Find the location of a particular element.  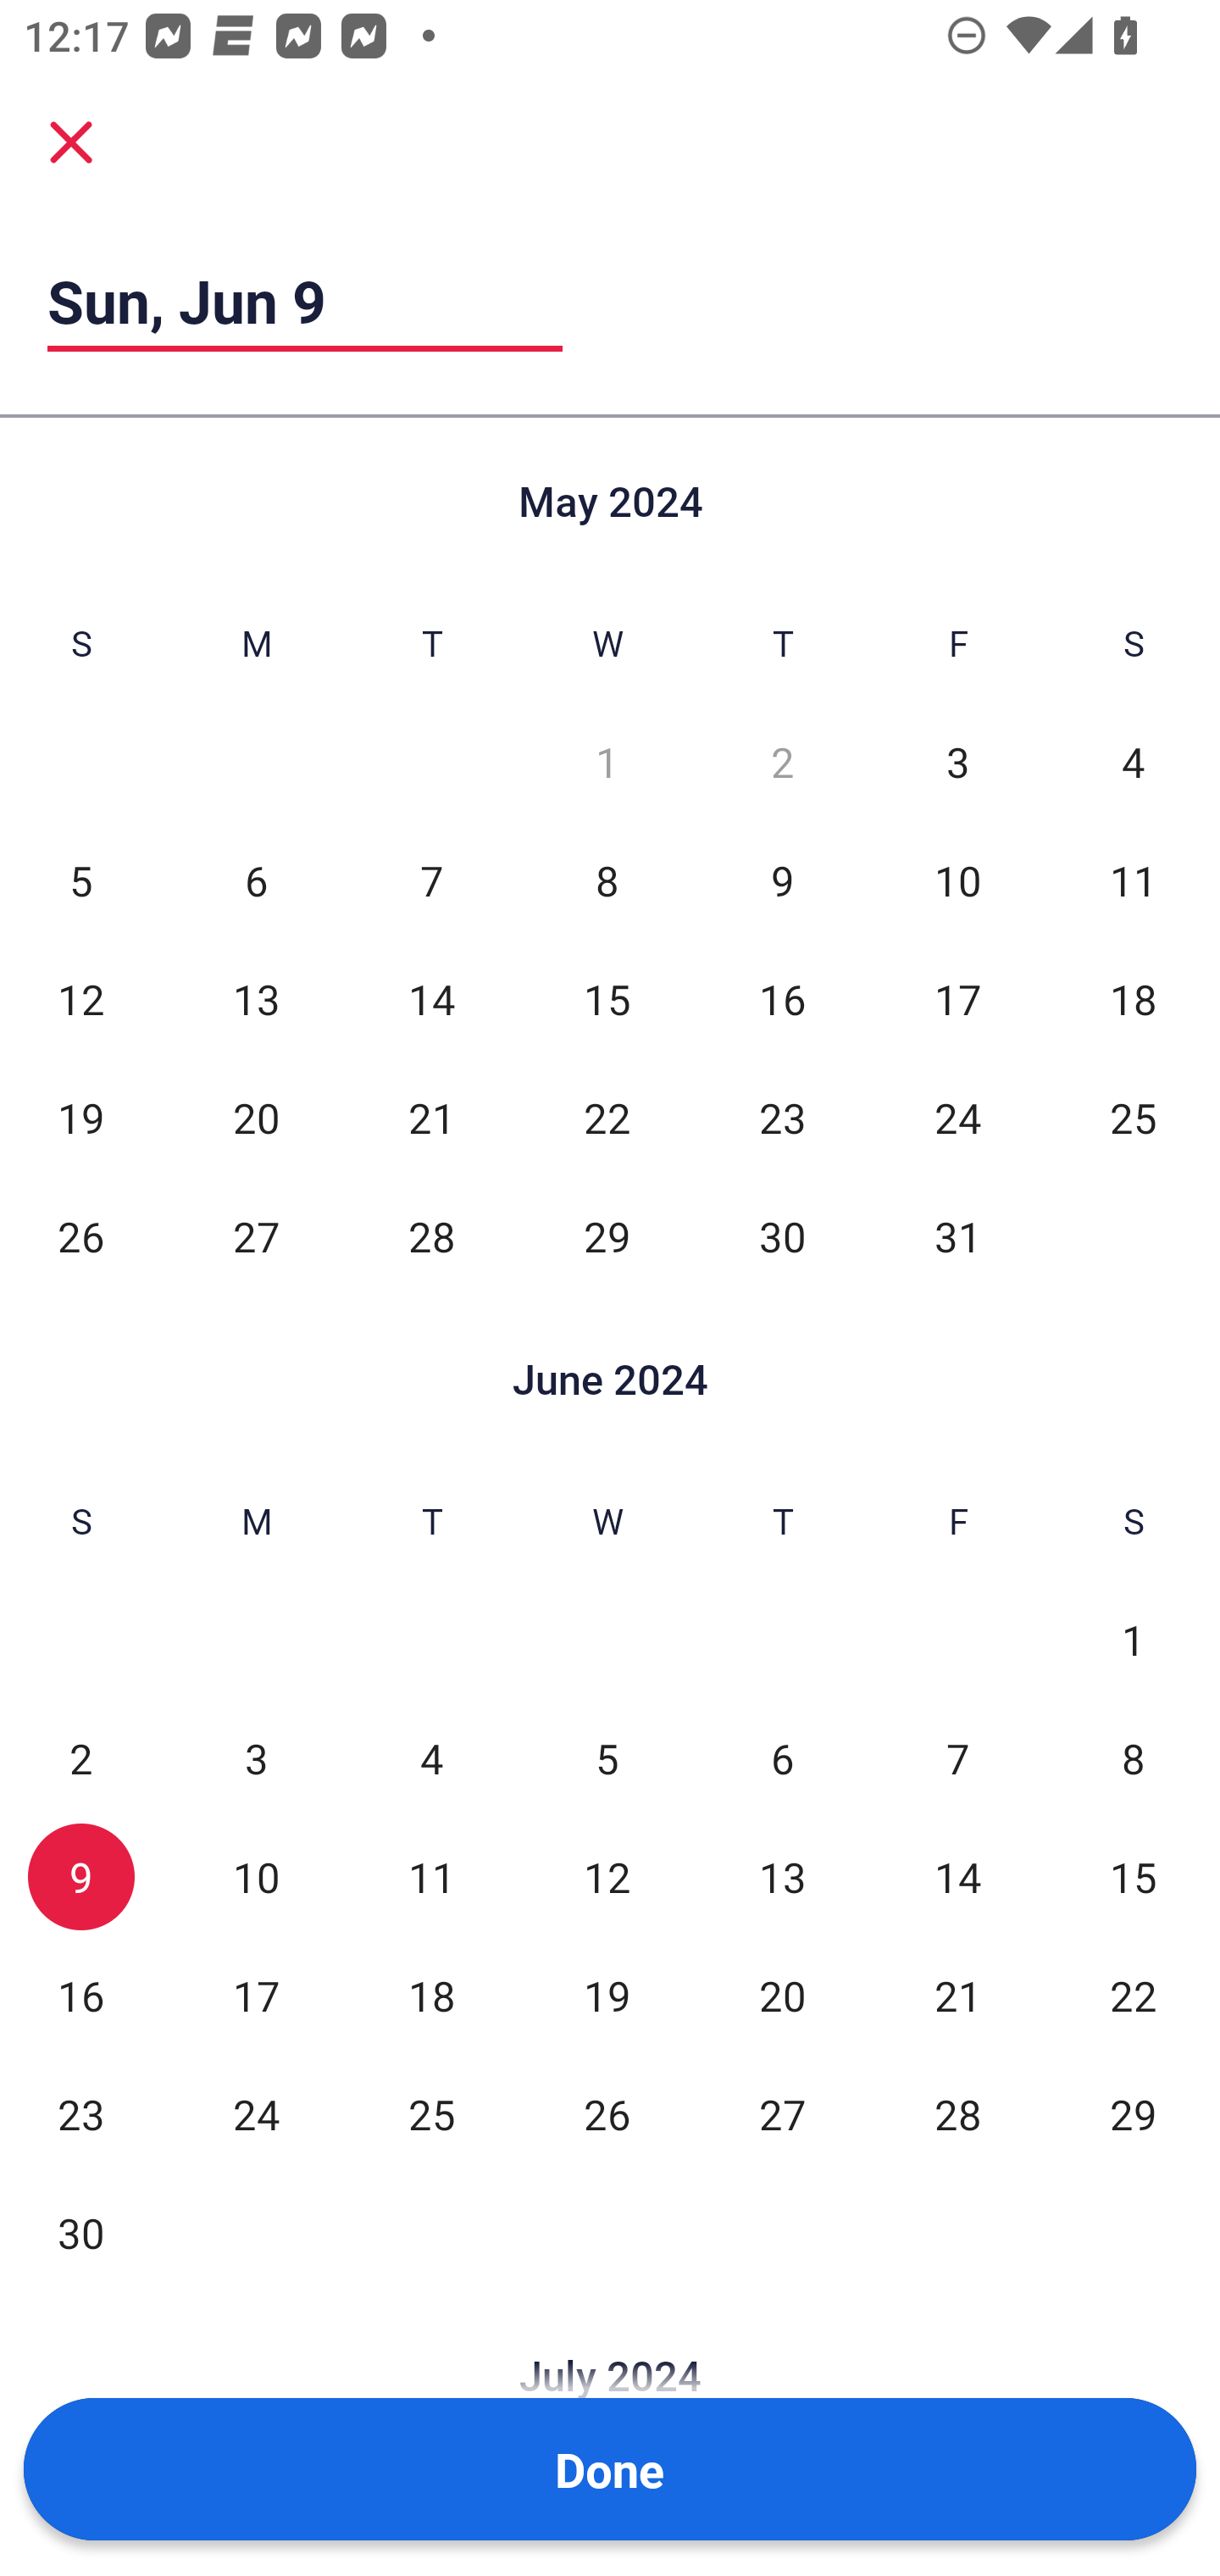

17 Fri, May 17, Not Selected is located at coordinates (957, 999).